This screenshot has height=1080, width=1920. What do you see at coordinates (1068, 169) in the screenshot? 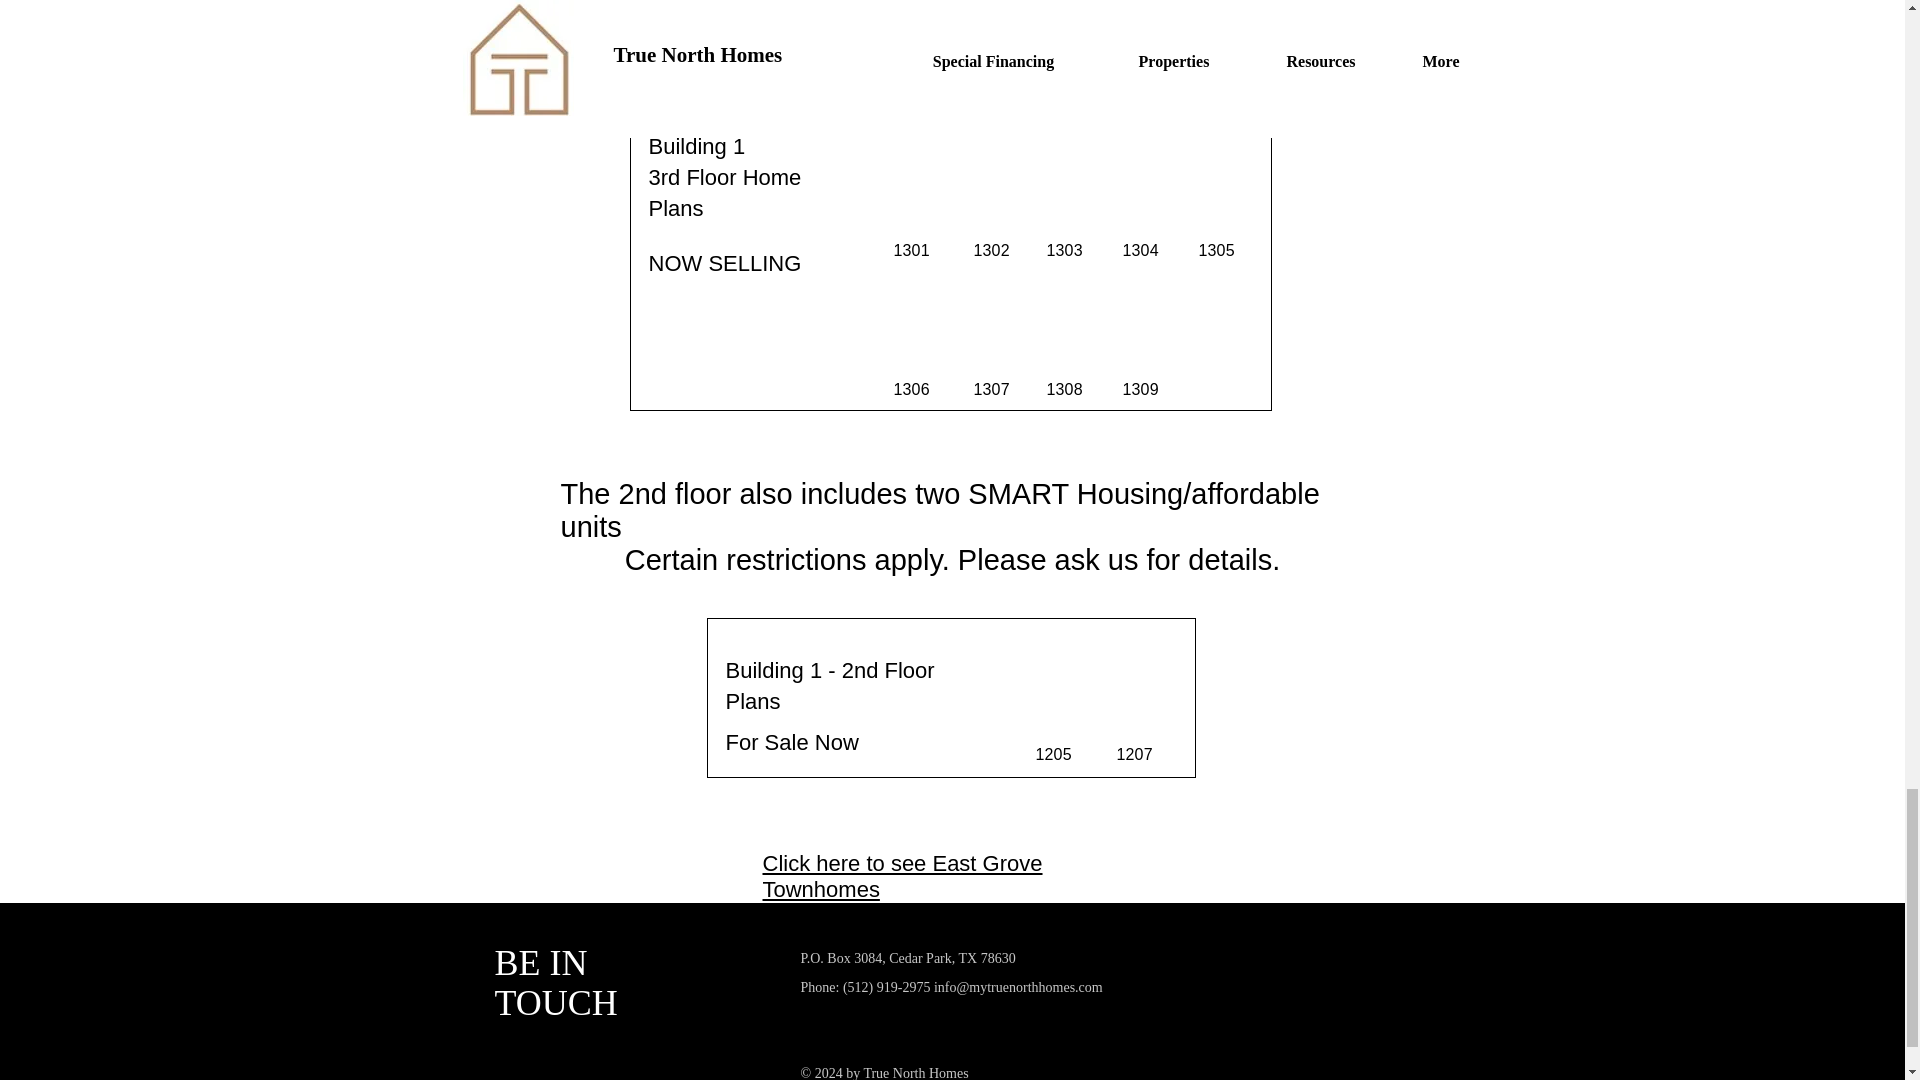
I see `EG 1303 Floor Plan.pdf` at bounding box center [1068, 169].